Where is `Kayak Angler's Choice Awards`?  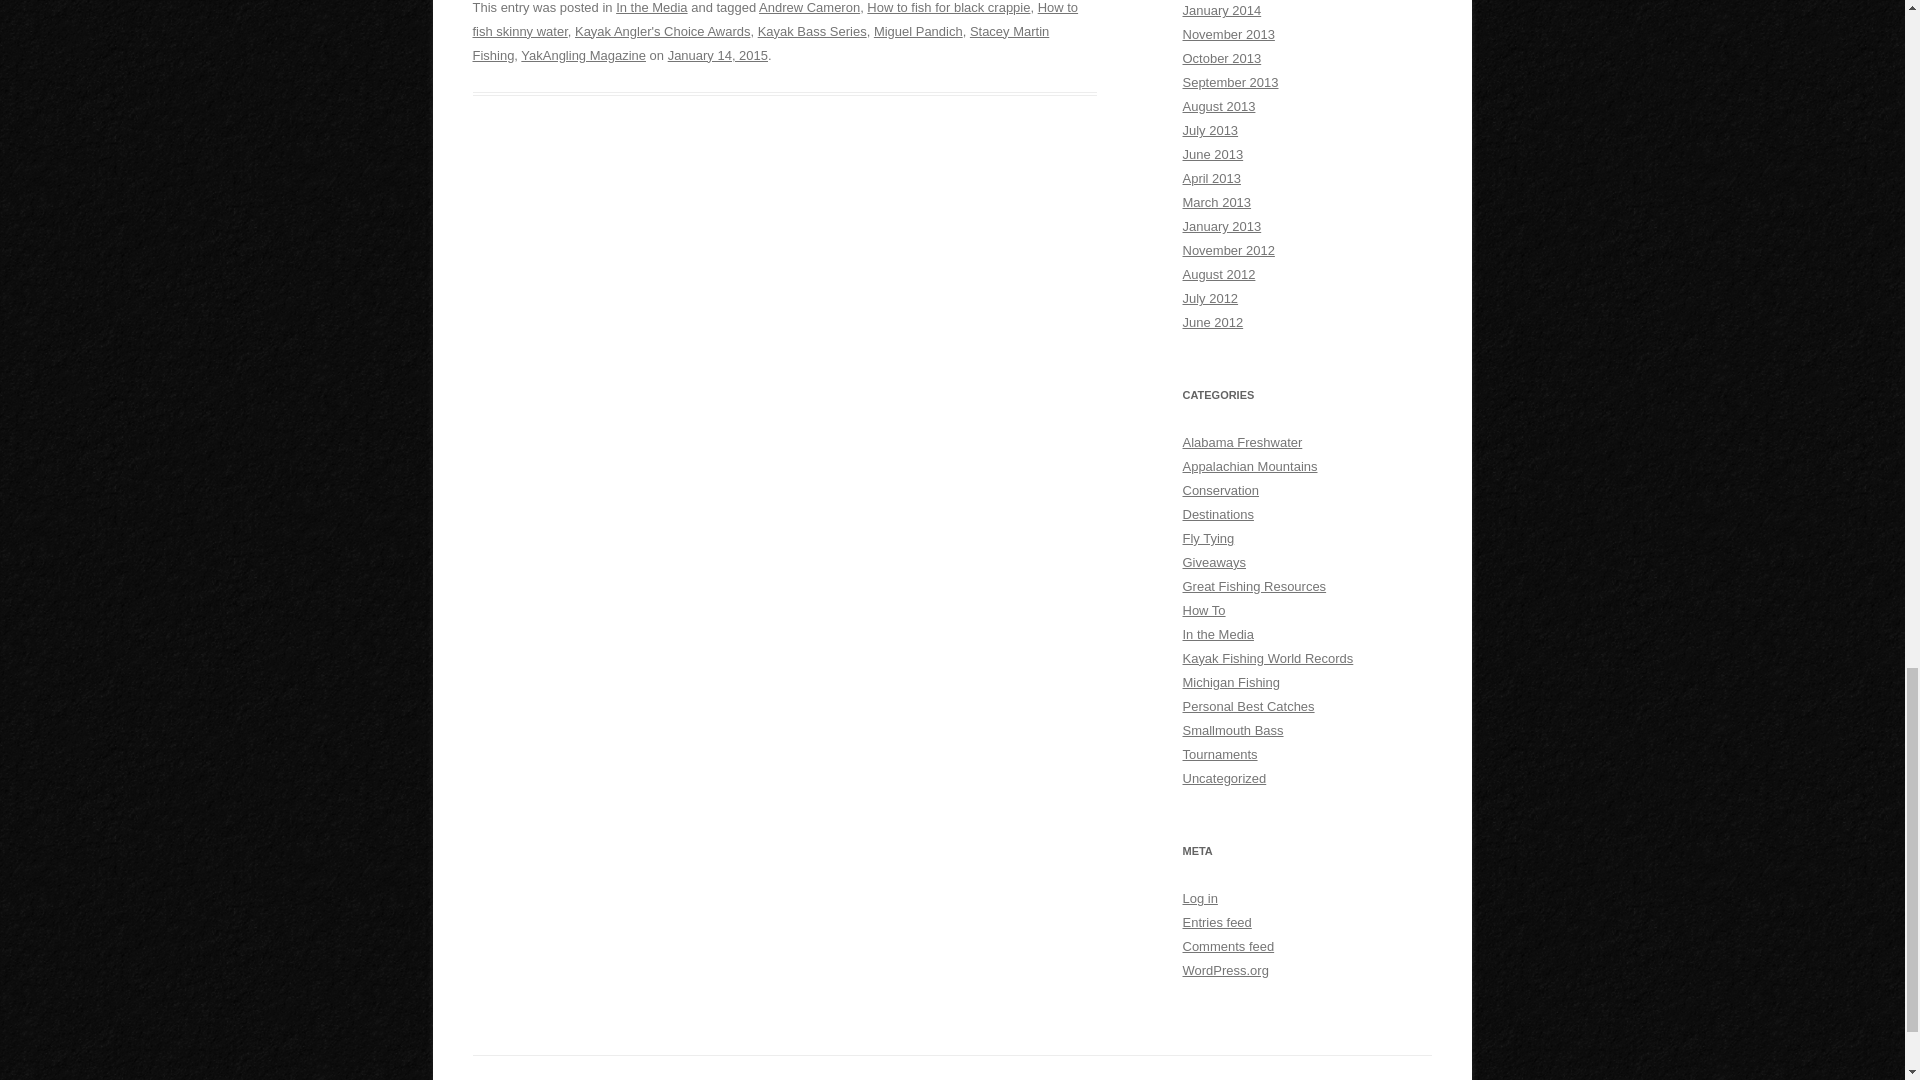 Kayak Angler's Choice Awards is located at coordinates (662, 30).